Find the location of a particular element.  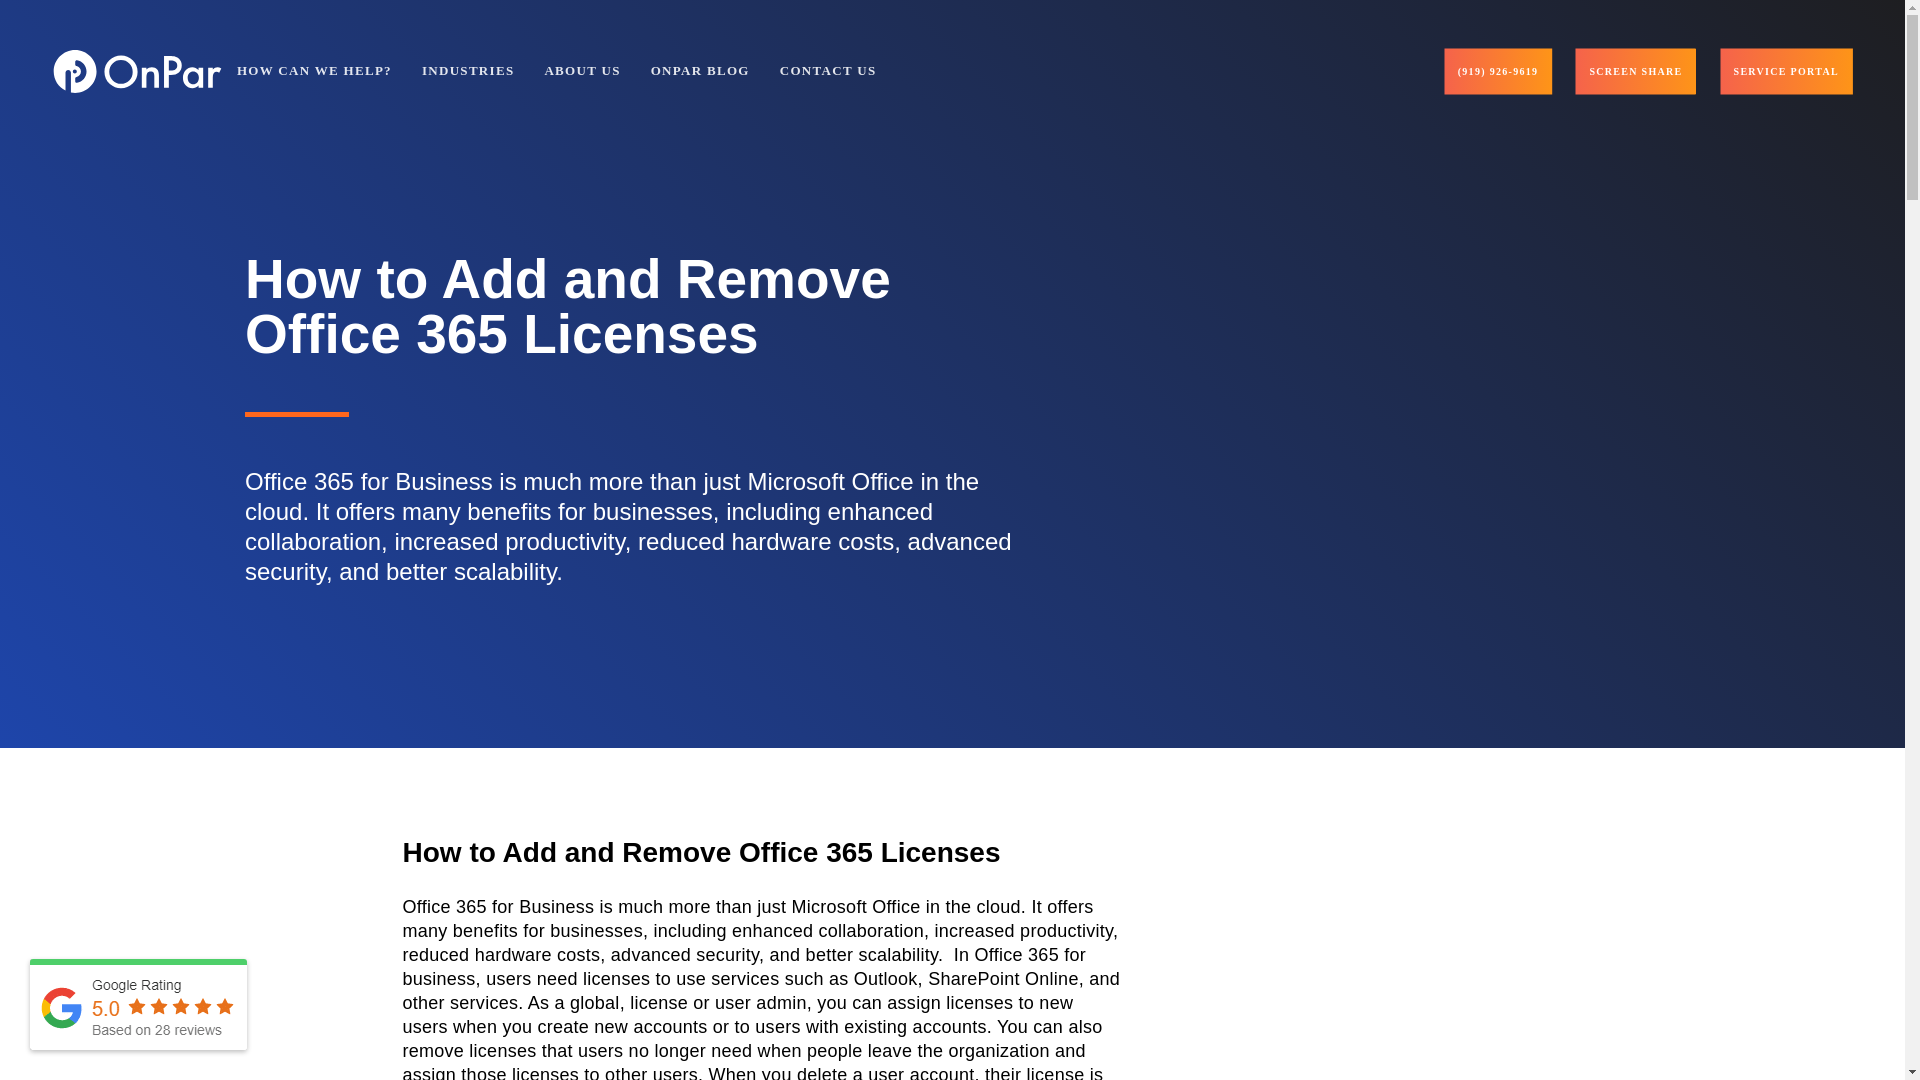

ABOUT US is located at coordinates (582, 72).